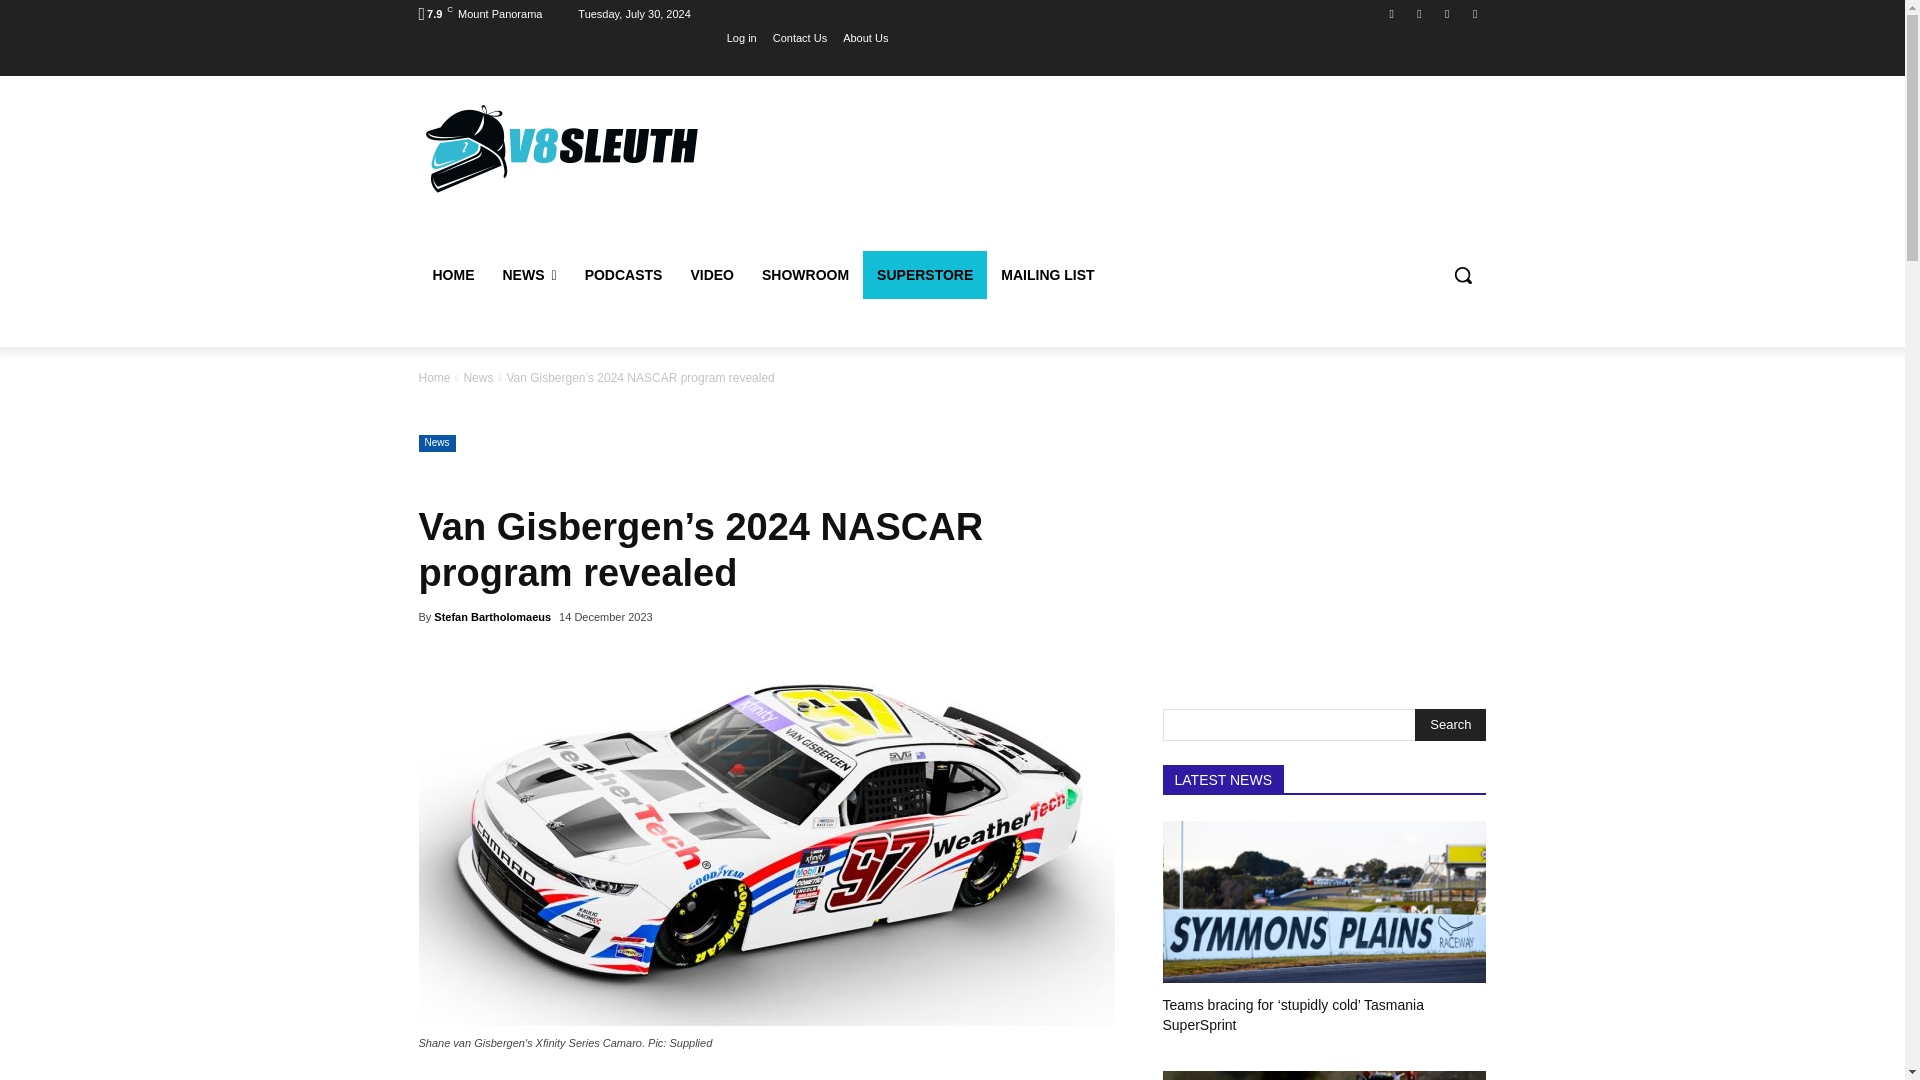  What do you see at coordinates (1474, 13) in the screenshot?
I see `Youtube` at bounding box center [1474, 13].